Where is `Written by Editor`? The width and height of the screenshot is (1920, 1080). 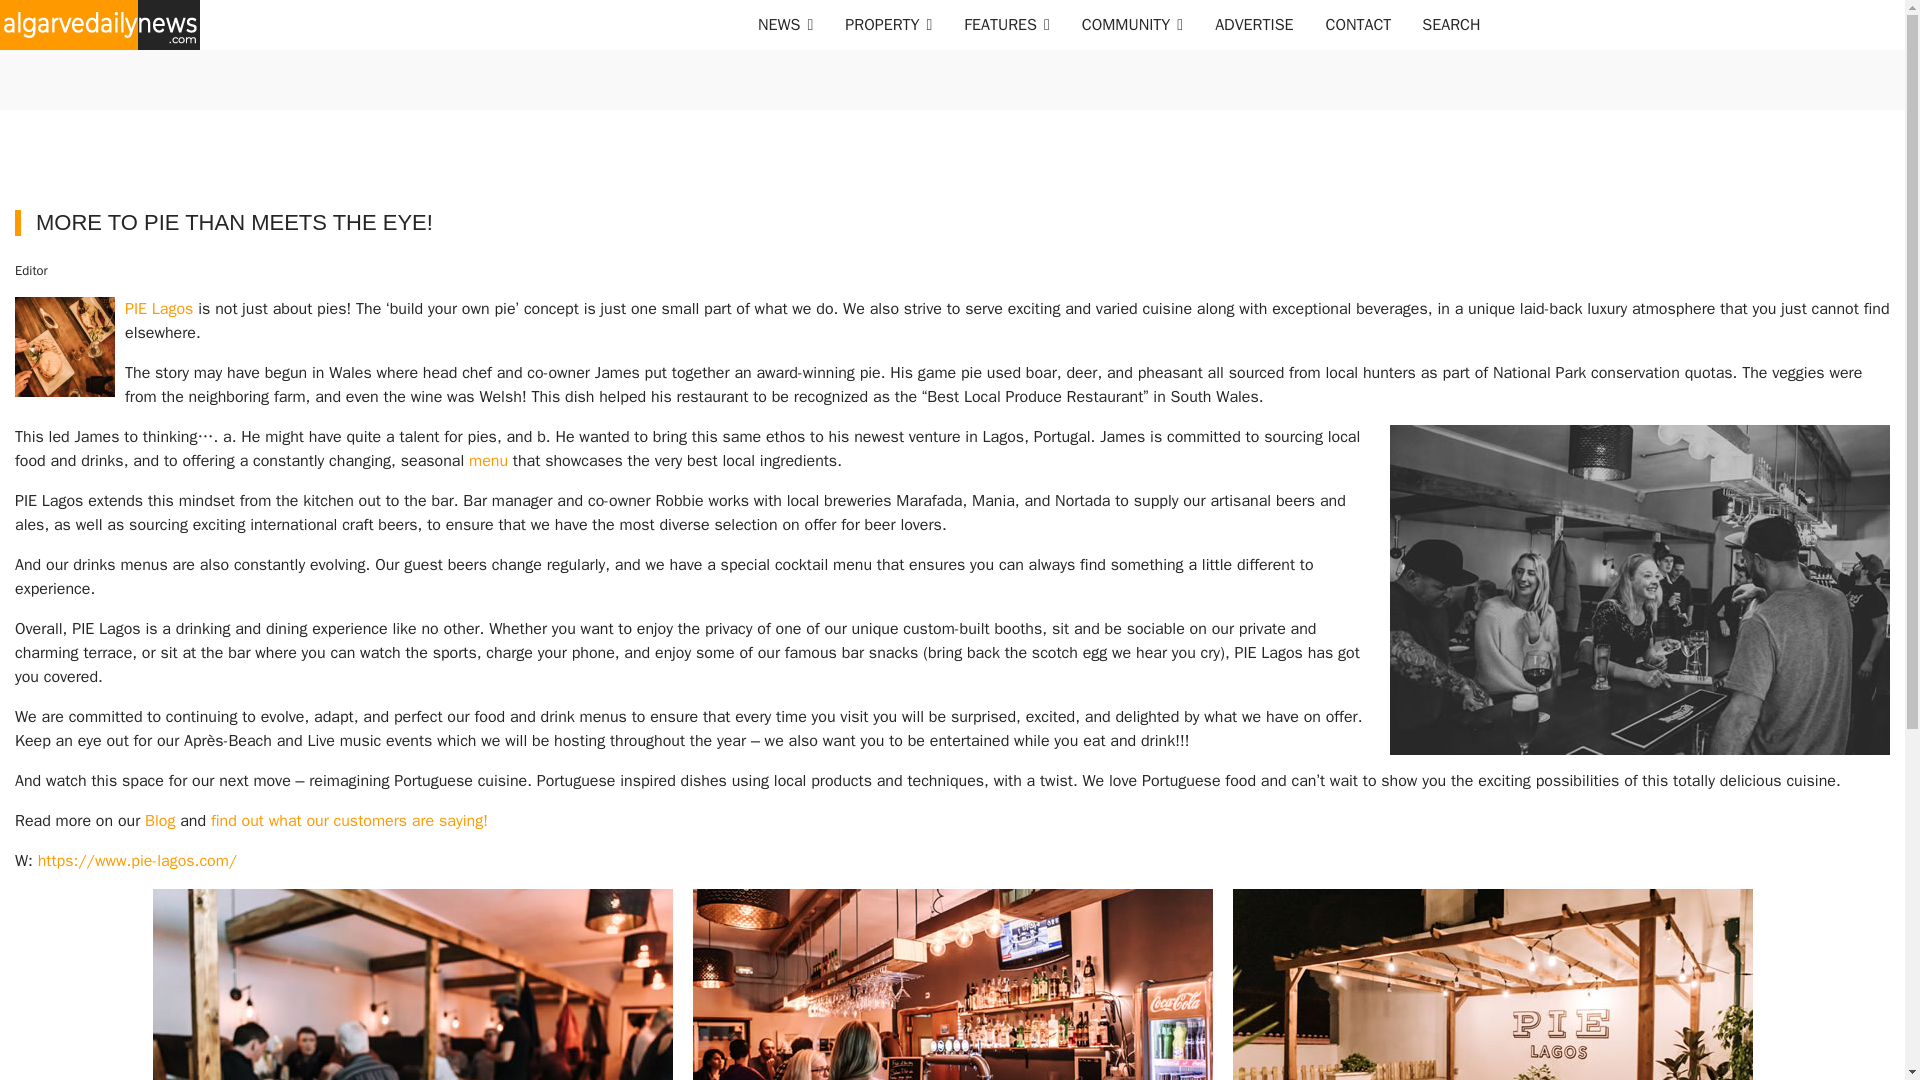
Written by Editor is located at coordinates (32, 270).